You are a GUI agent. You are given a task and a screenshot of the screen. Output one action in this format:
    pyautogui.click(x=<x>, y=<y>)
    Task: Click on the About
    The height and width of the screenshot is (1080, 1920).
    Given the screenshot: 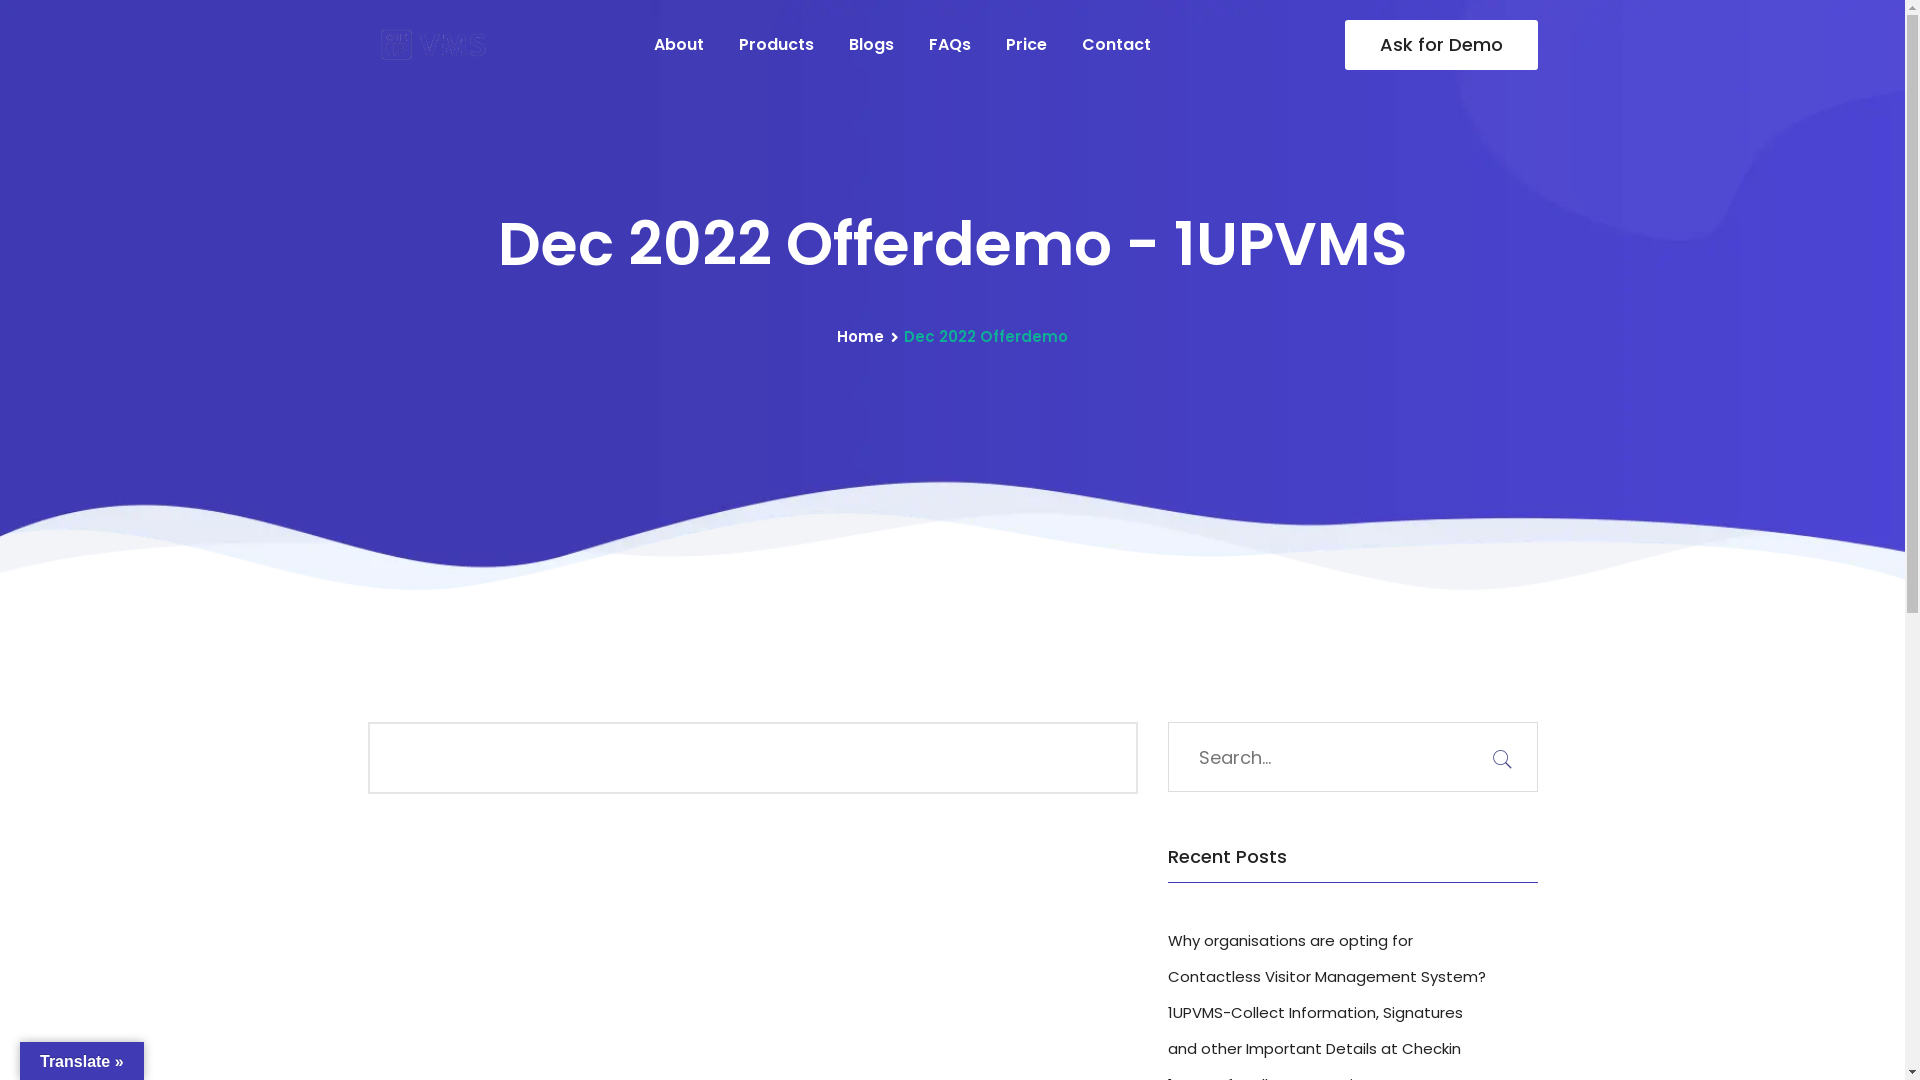 What is the action you would take?
    pyautogui.click(x=679, y=45)
    